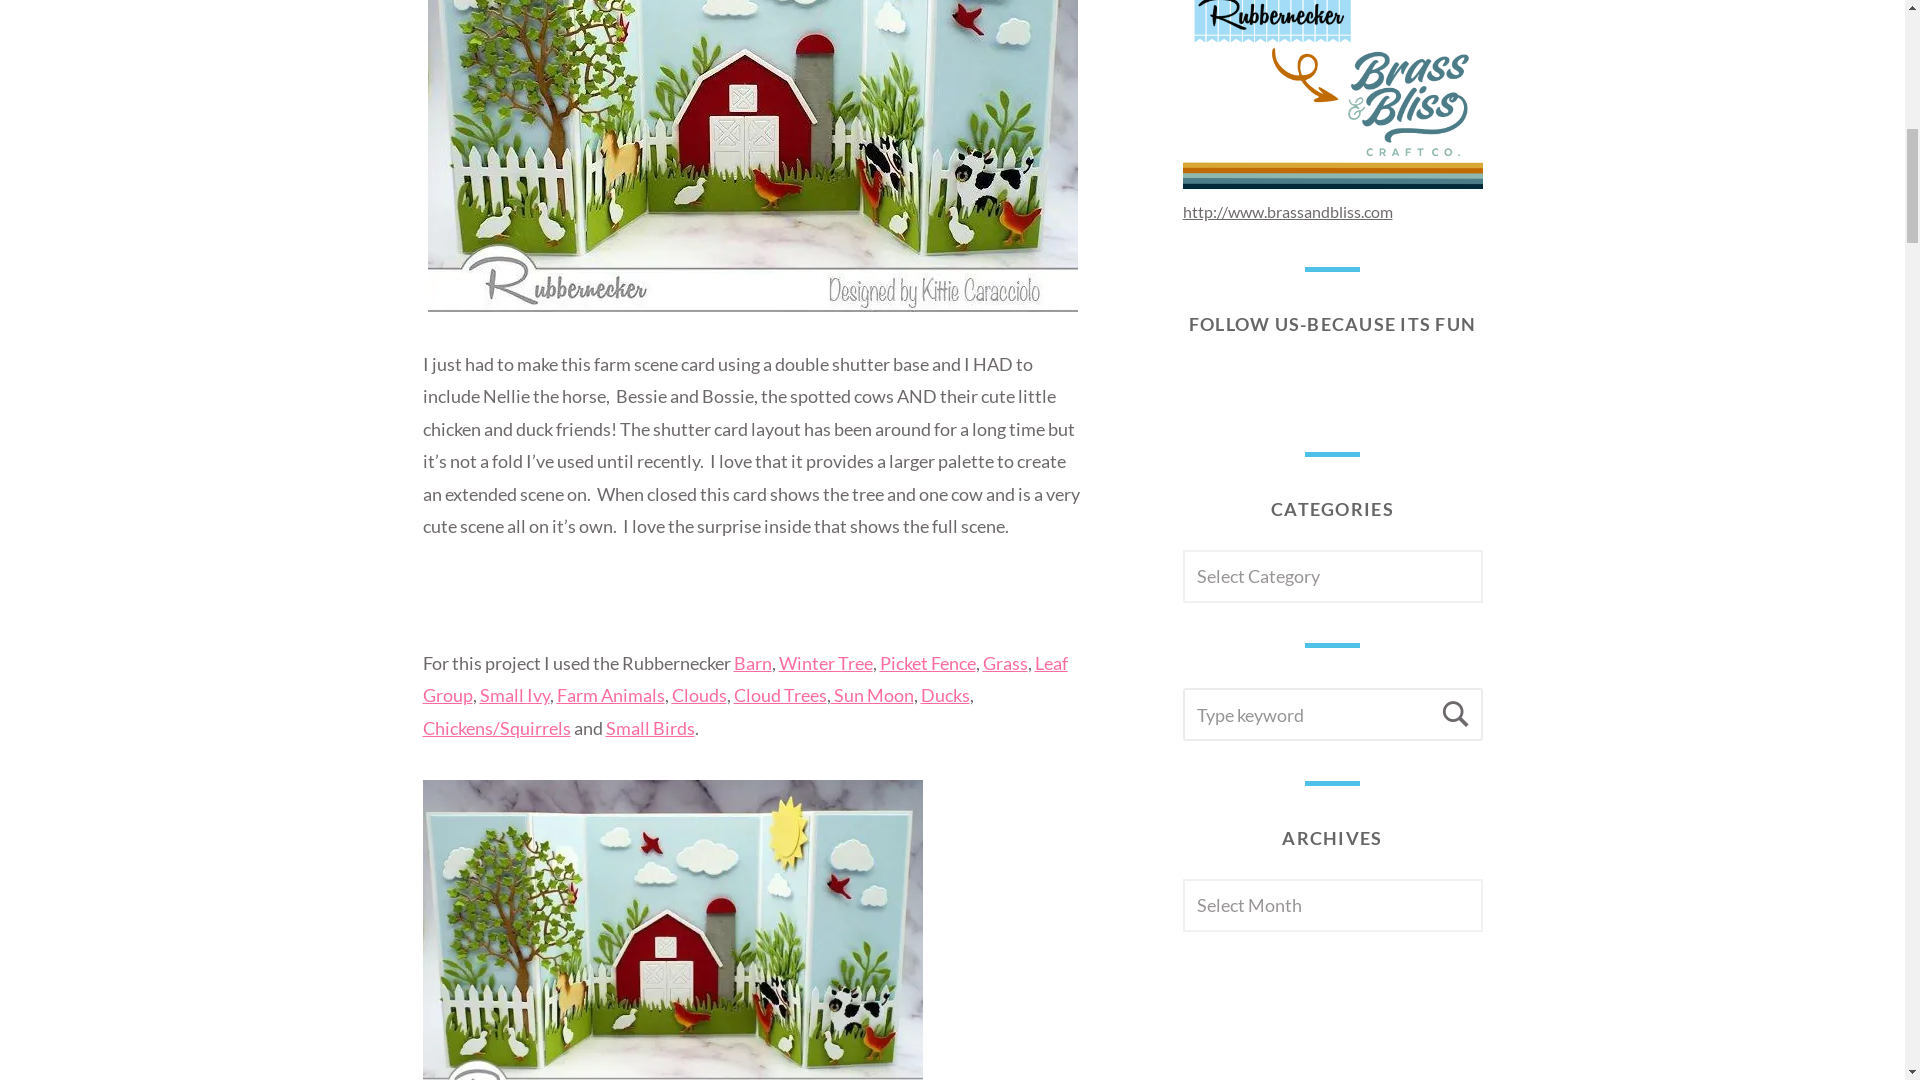 Image resolution: width=1920 pixels, height=1080 pixels. Describe the element at coordinates (1004, 662) in the screenshot. I see `Grass` at that location.